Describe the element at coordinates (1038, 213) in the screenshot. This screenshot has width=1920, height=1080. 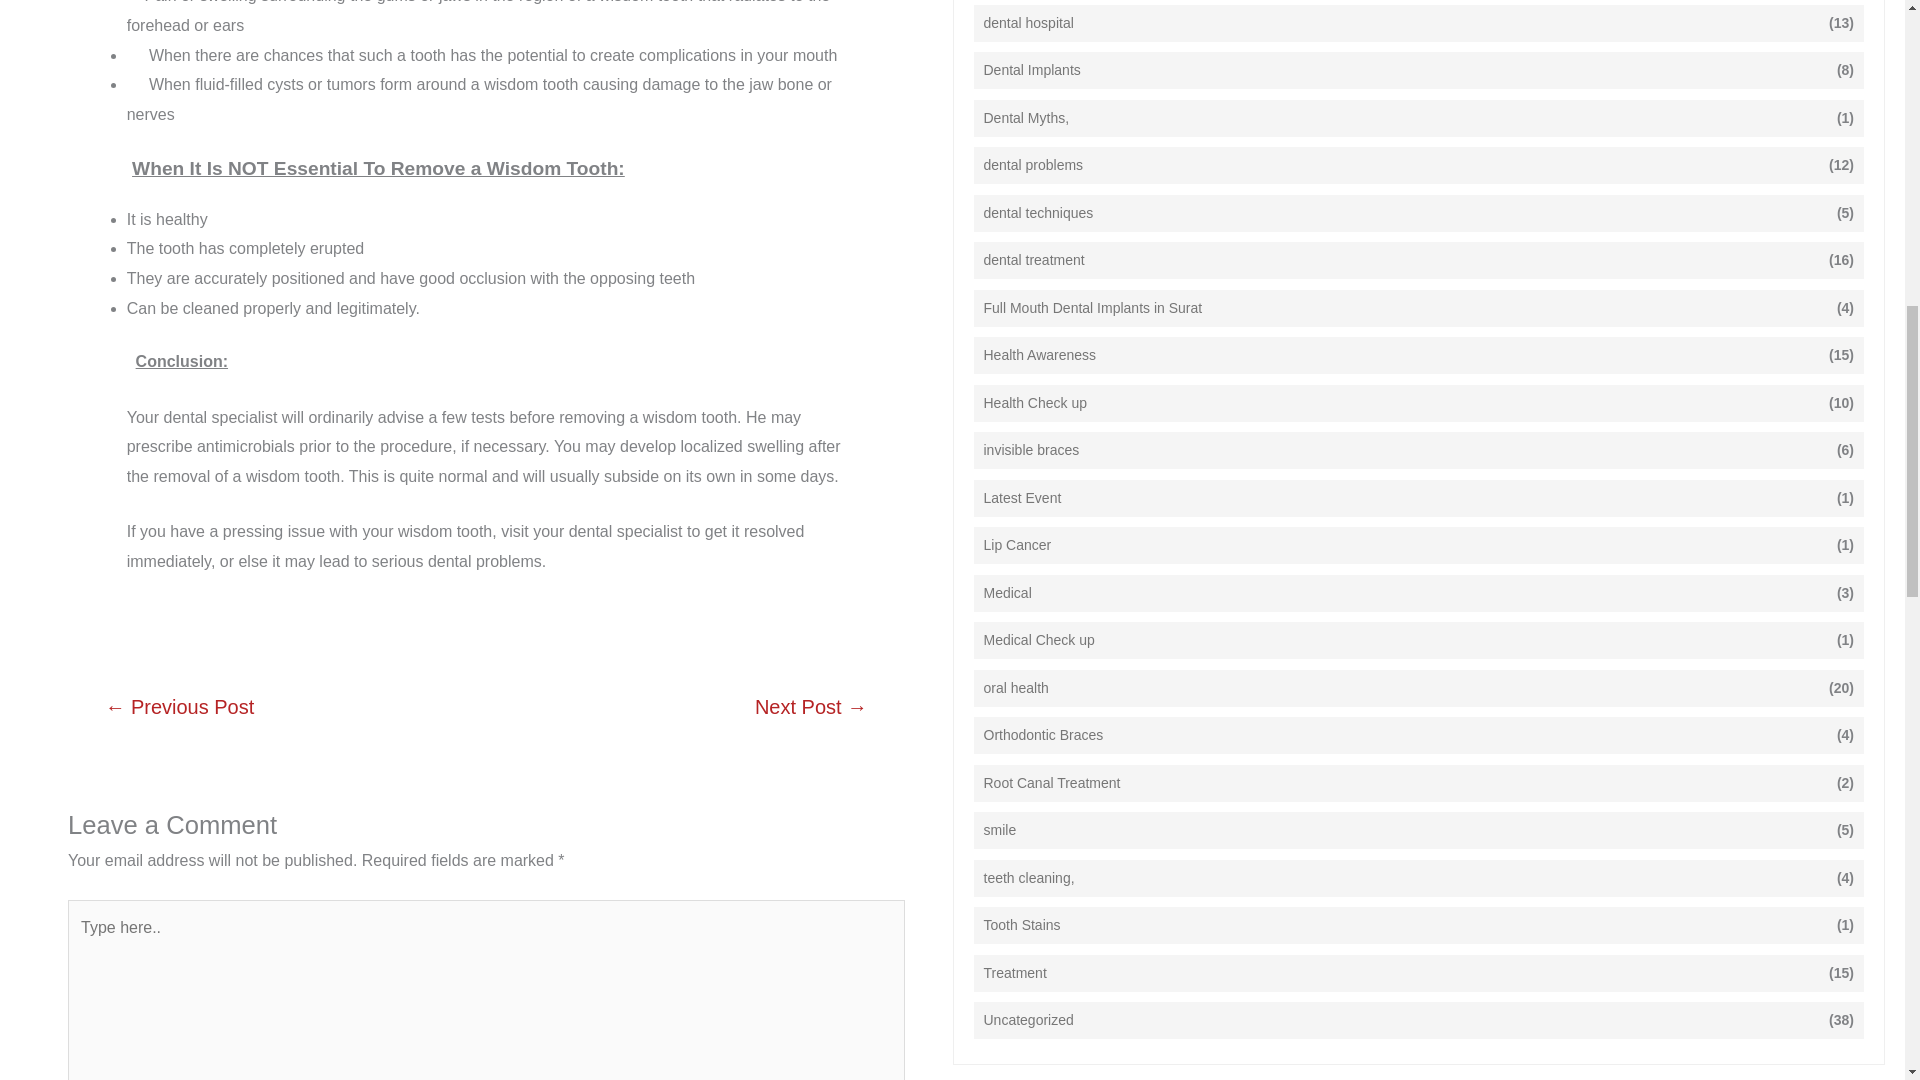
I see `dental techniques` at that location.